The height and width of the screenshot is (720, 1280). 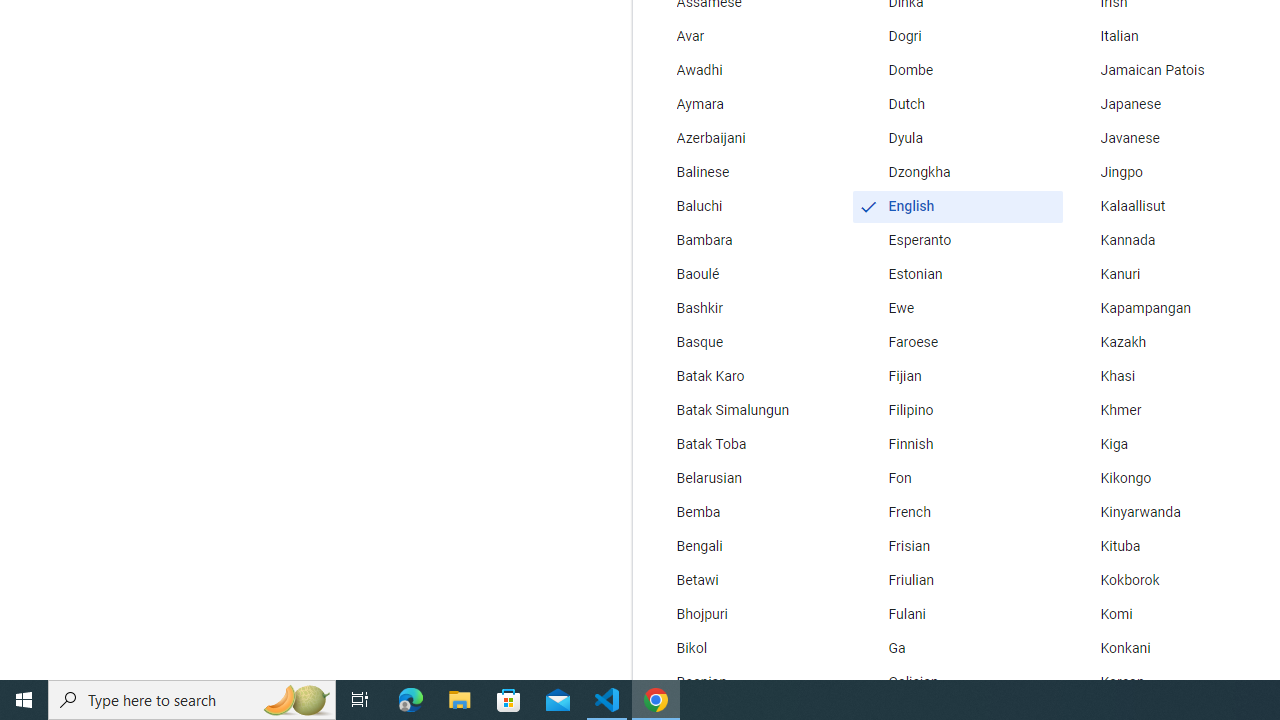 What do you see at coordinates (1168, 70) in the screenshot?
I see `Jamaican Patois` at bounding box center [1168, 70].